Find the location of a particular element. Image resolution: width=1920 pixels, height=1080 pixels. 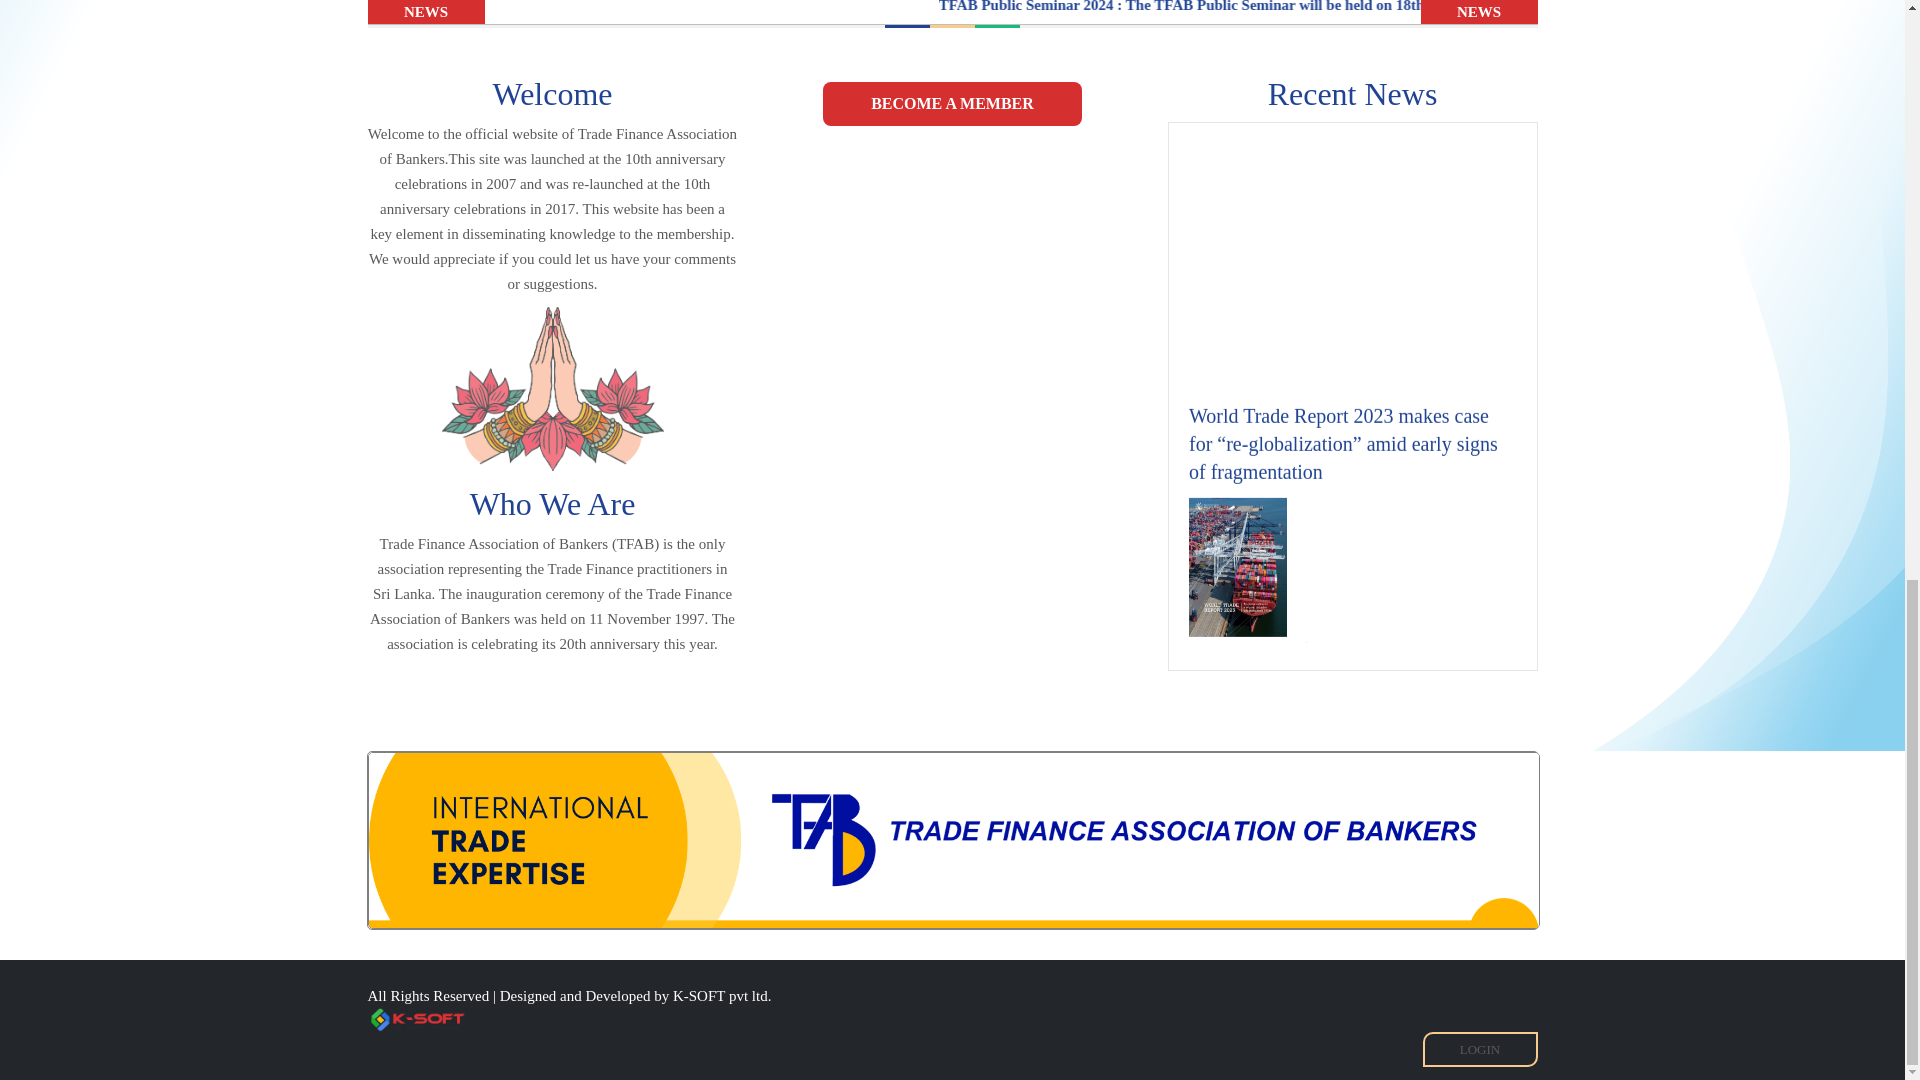

LOGIN is located at coordinates (1480, 1050).